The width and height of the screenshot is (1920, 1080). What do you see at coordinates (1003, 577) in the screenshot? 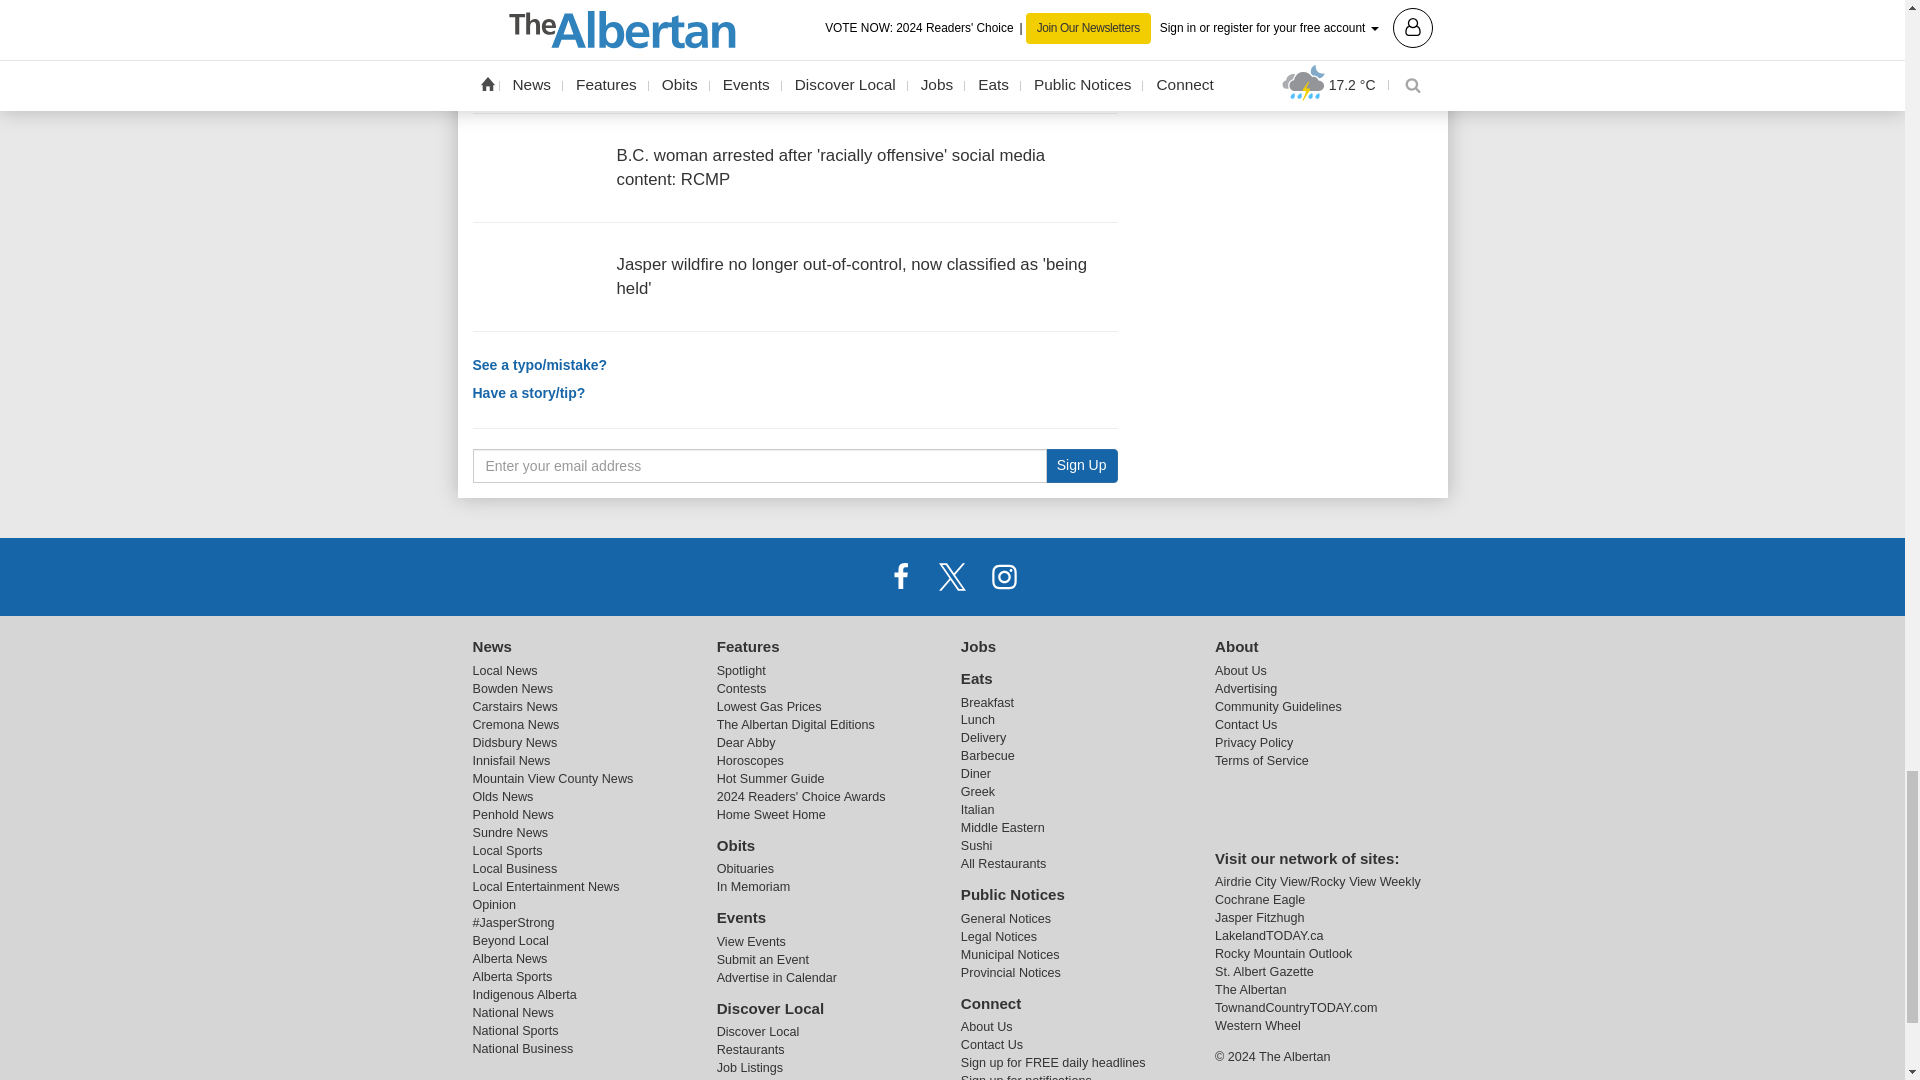
I see `Instagram` at bounding box center [1003, 577].